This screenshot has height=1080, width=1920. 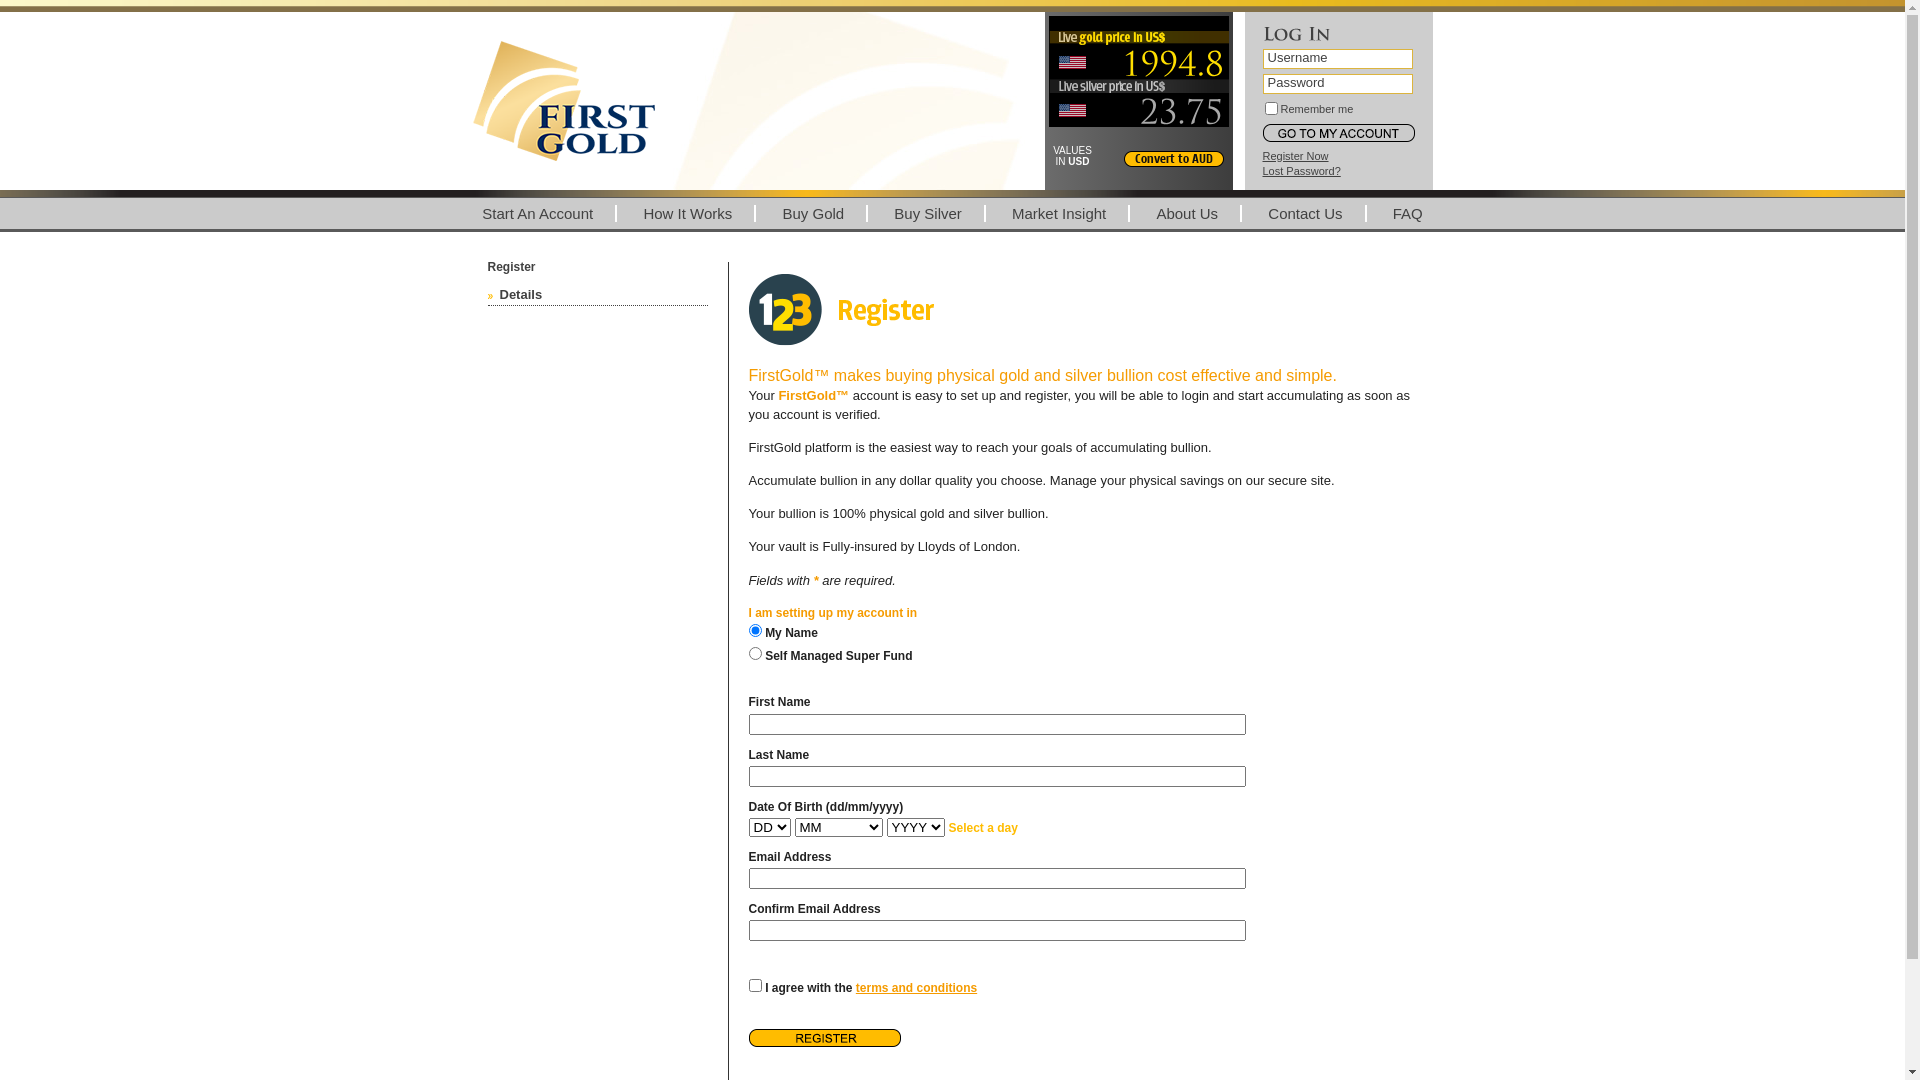 I want to click on Buy Silver, so click(x=929, y=214).